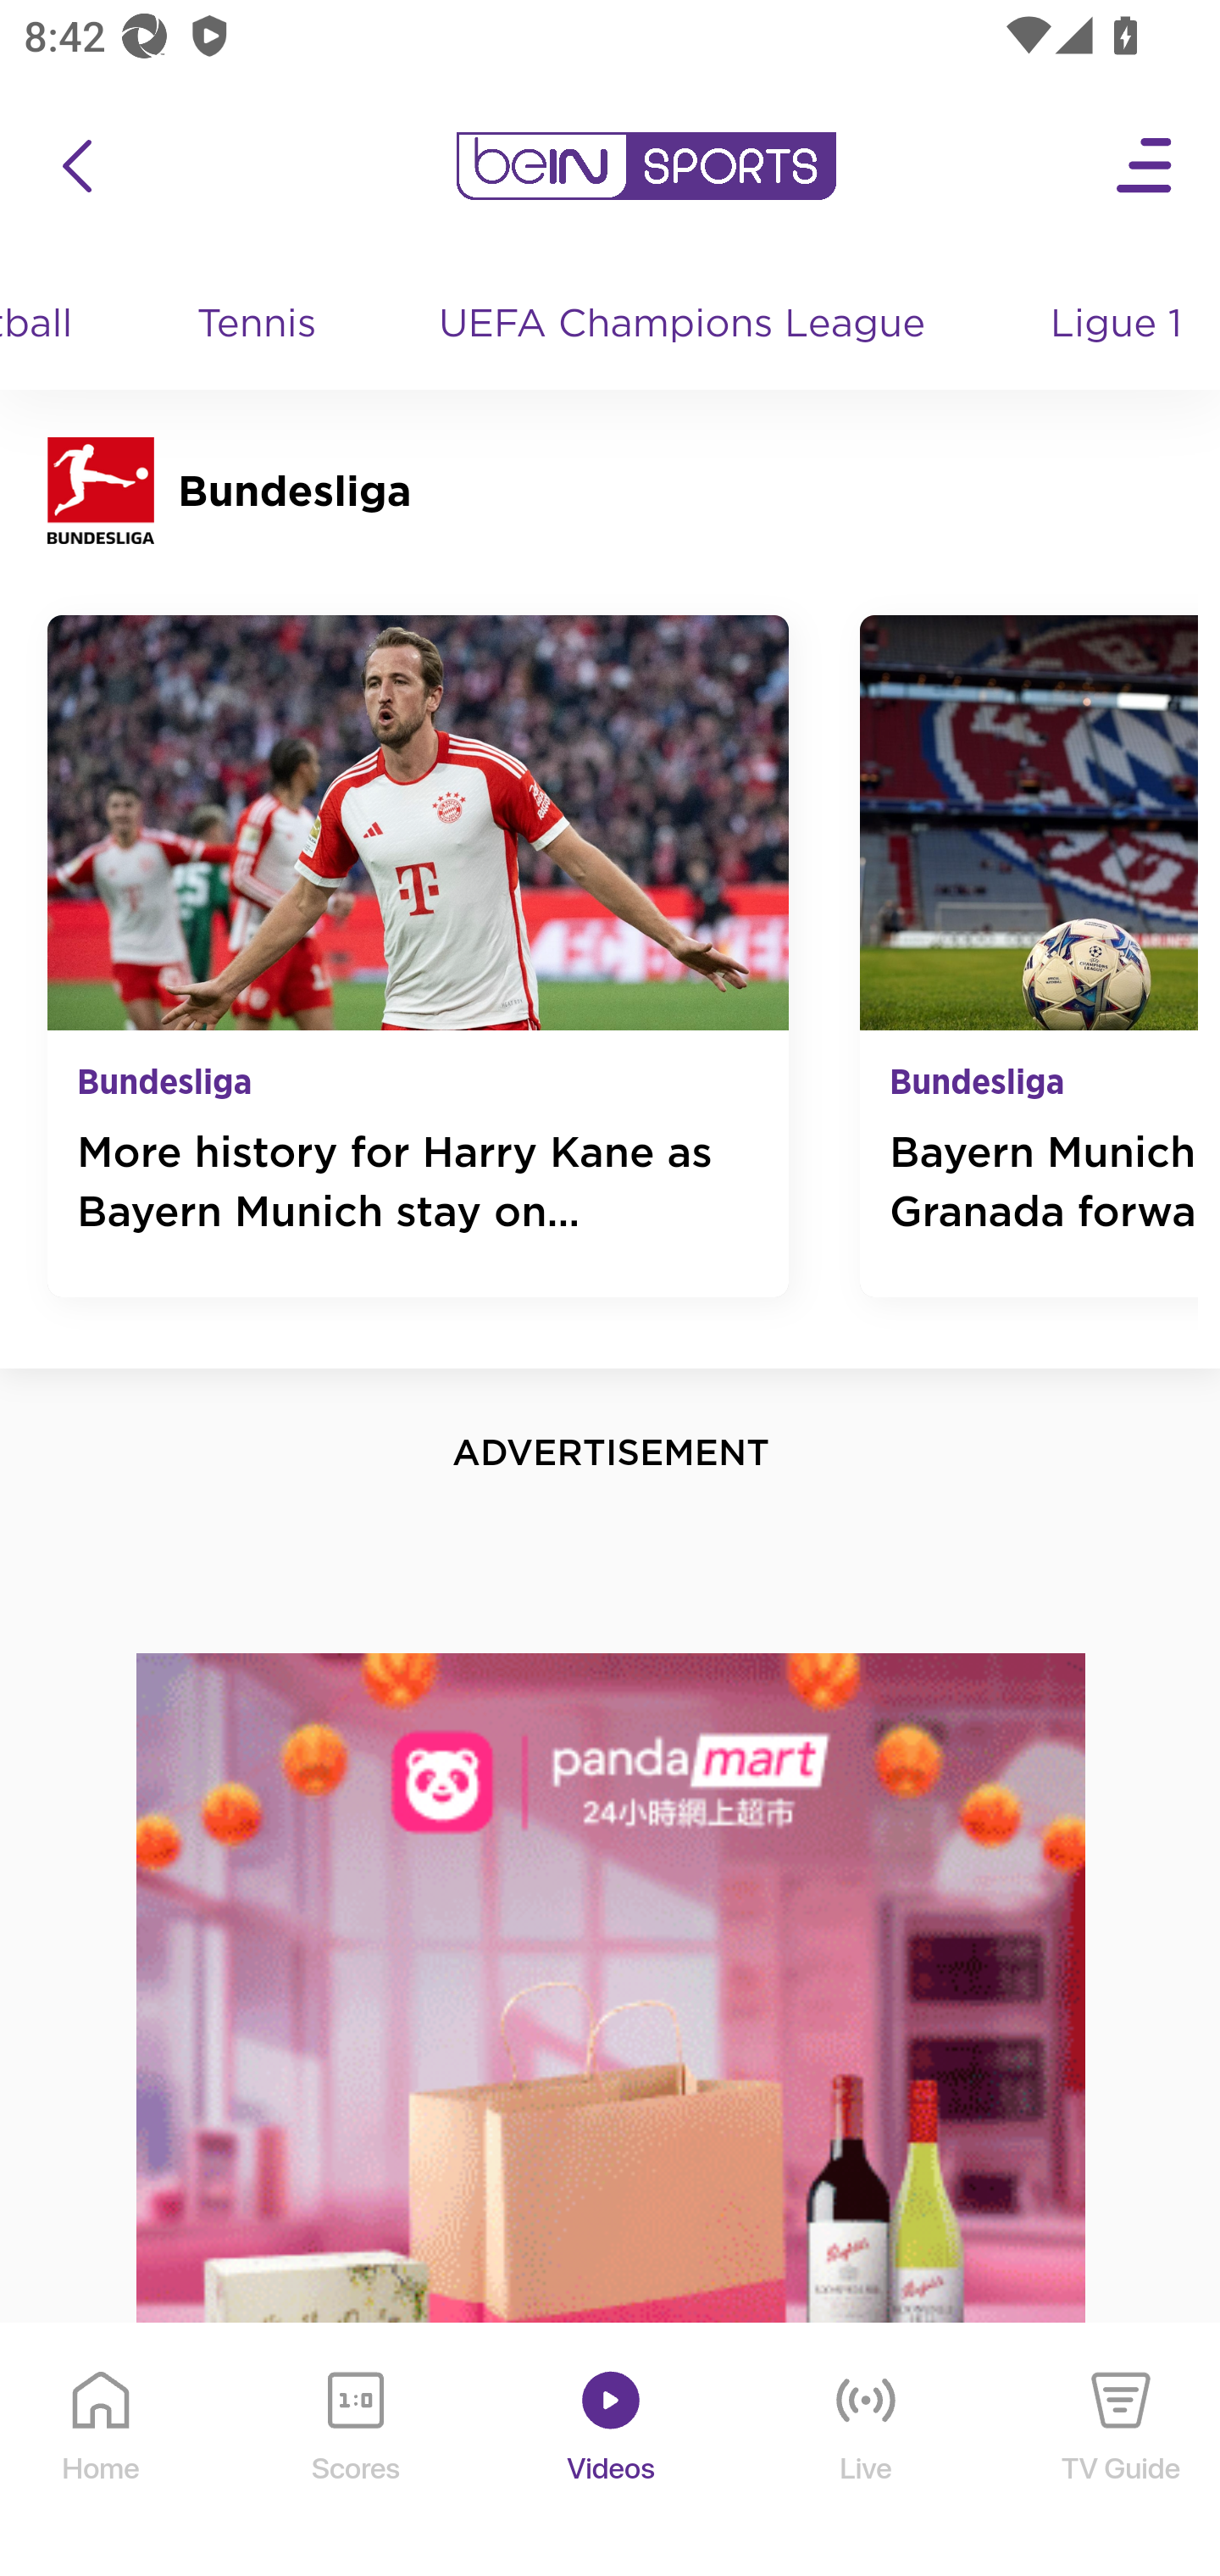 This screenshot has height=2576, width=1220. Describe the element at coordinates (612, 2451) in the screenshot. I see `Videos Videos Icon Videos` at that location.